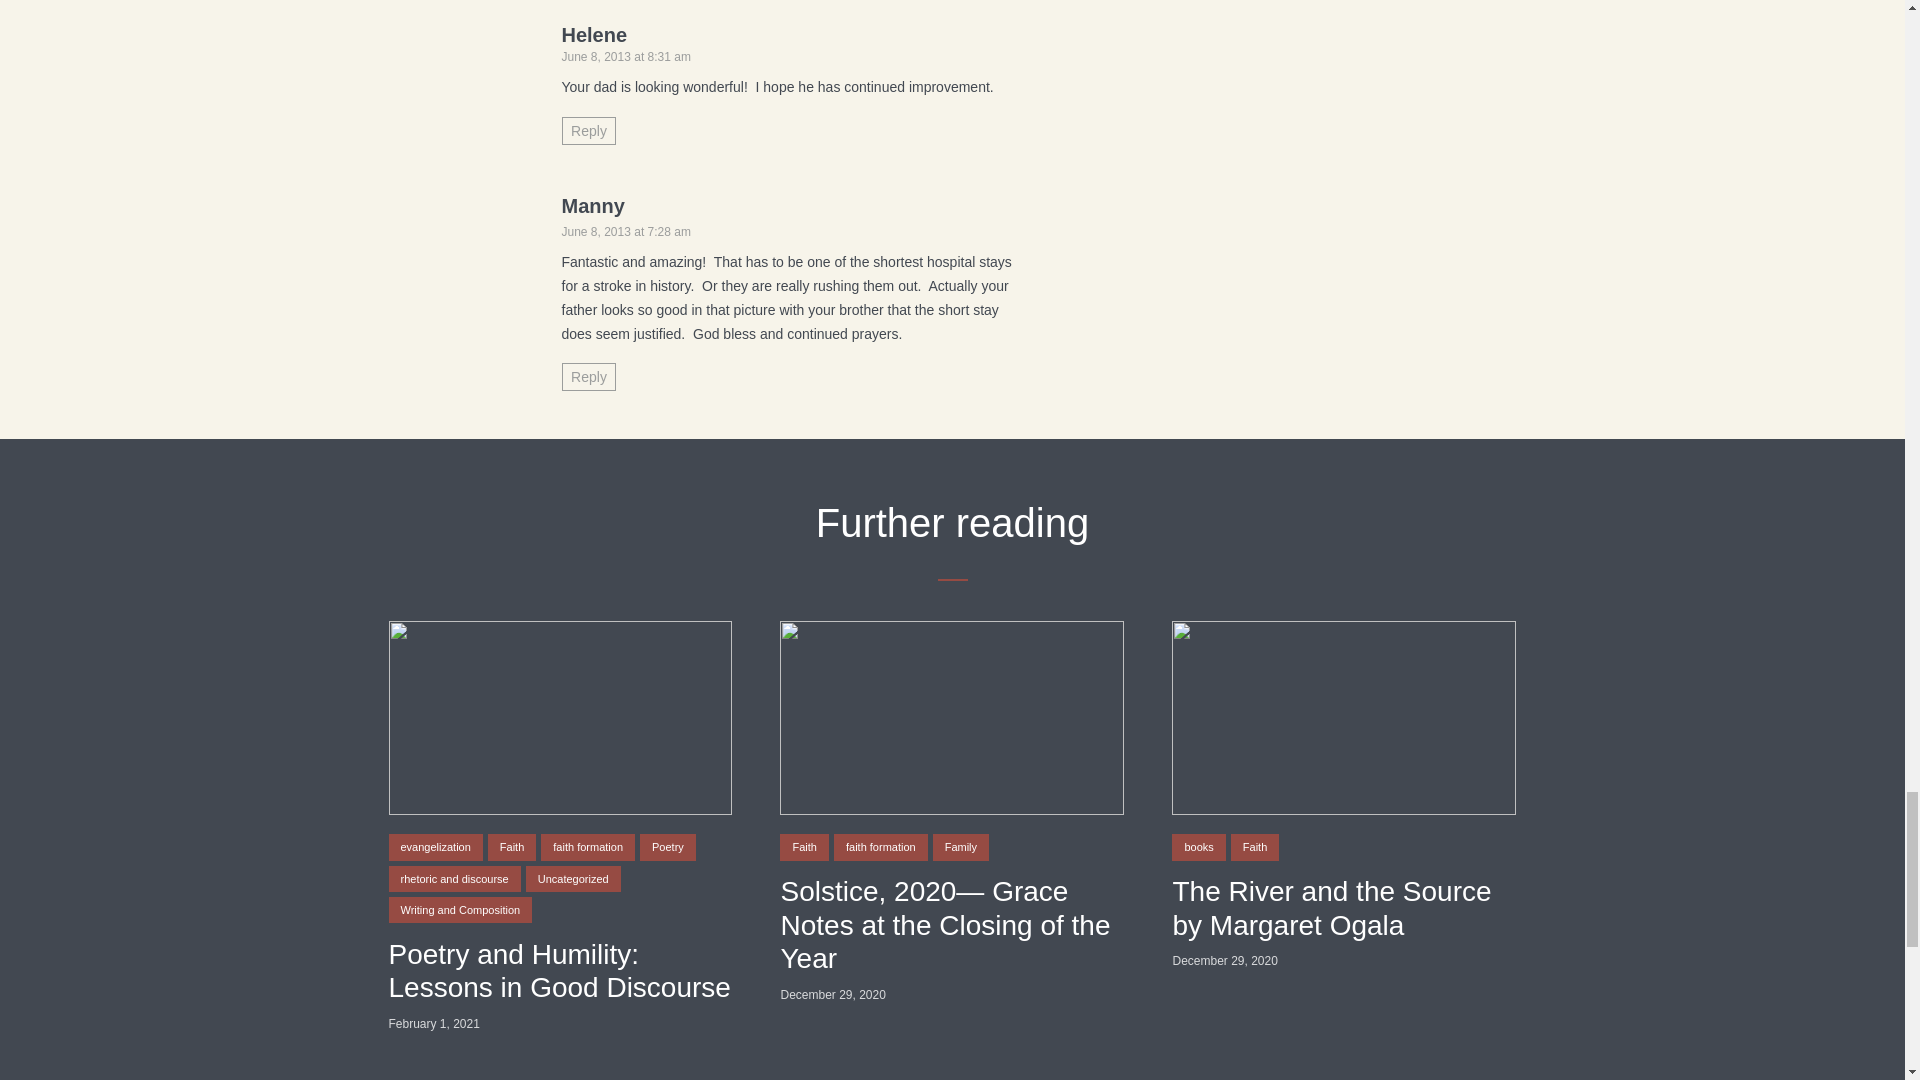 This screenshot has width=1920, height=1080. Describe the element at coordinates (626, 56) in the screenshot. I see `June 8, 2013 at 8:31 am` at that location.